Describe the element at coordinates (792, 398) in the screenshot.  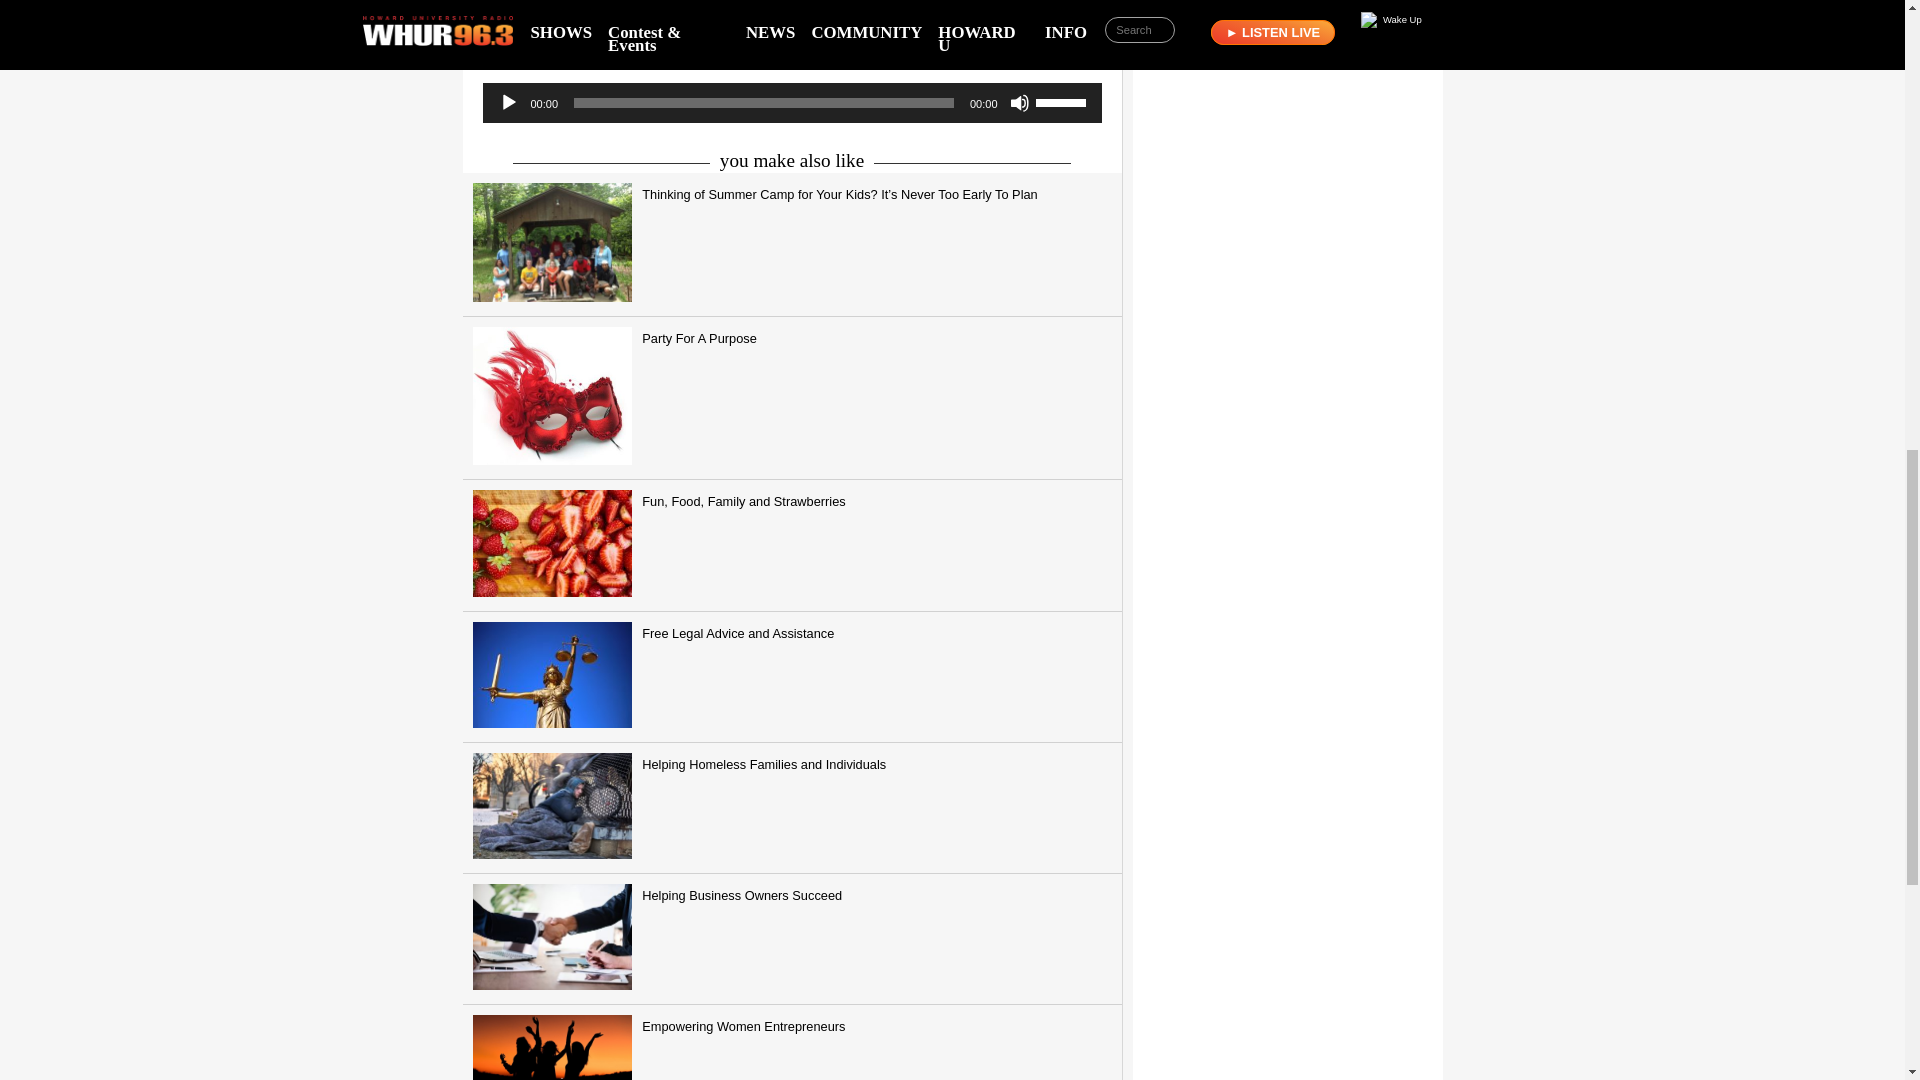
I see `Party For A Purpose` at that location.